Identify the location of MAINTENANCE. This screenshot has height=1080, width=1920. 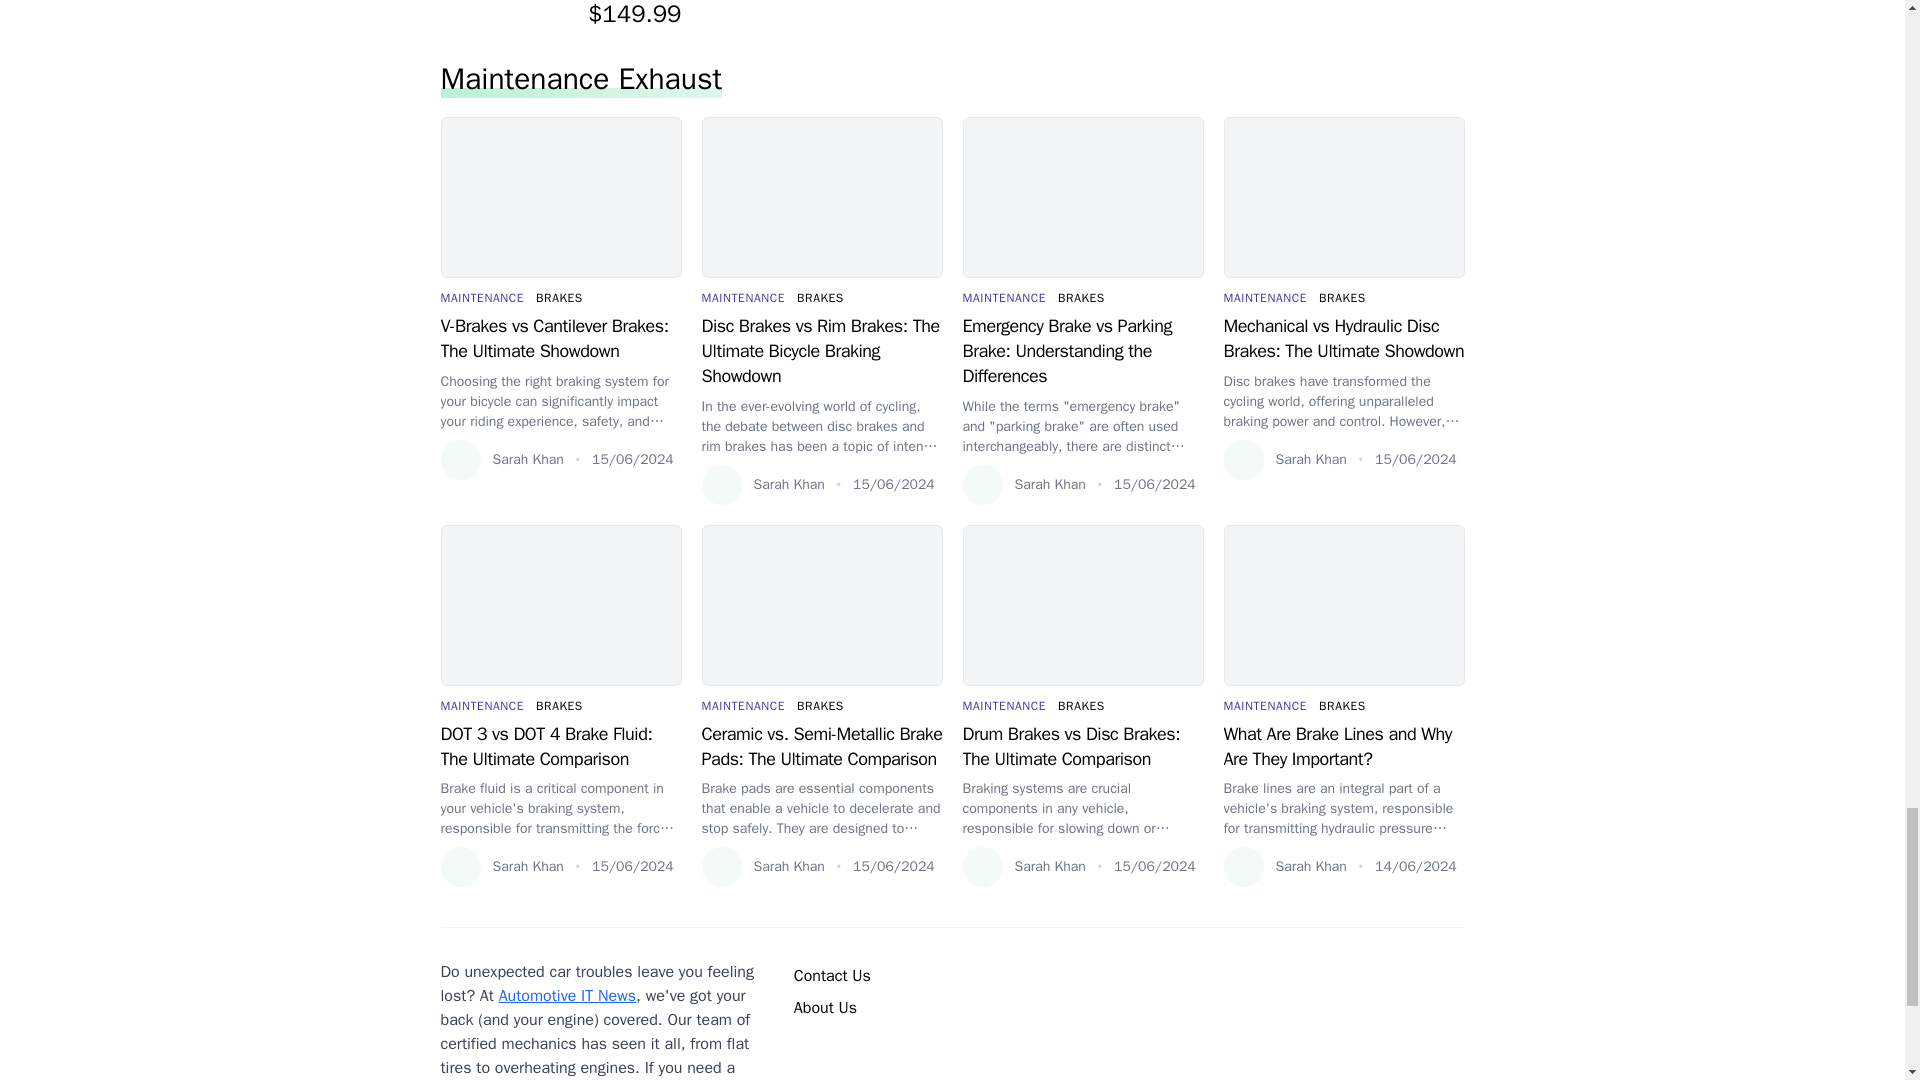
(744, 298).